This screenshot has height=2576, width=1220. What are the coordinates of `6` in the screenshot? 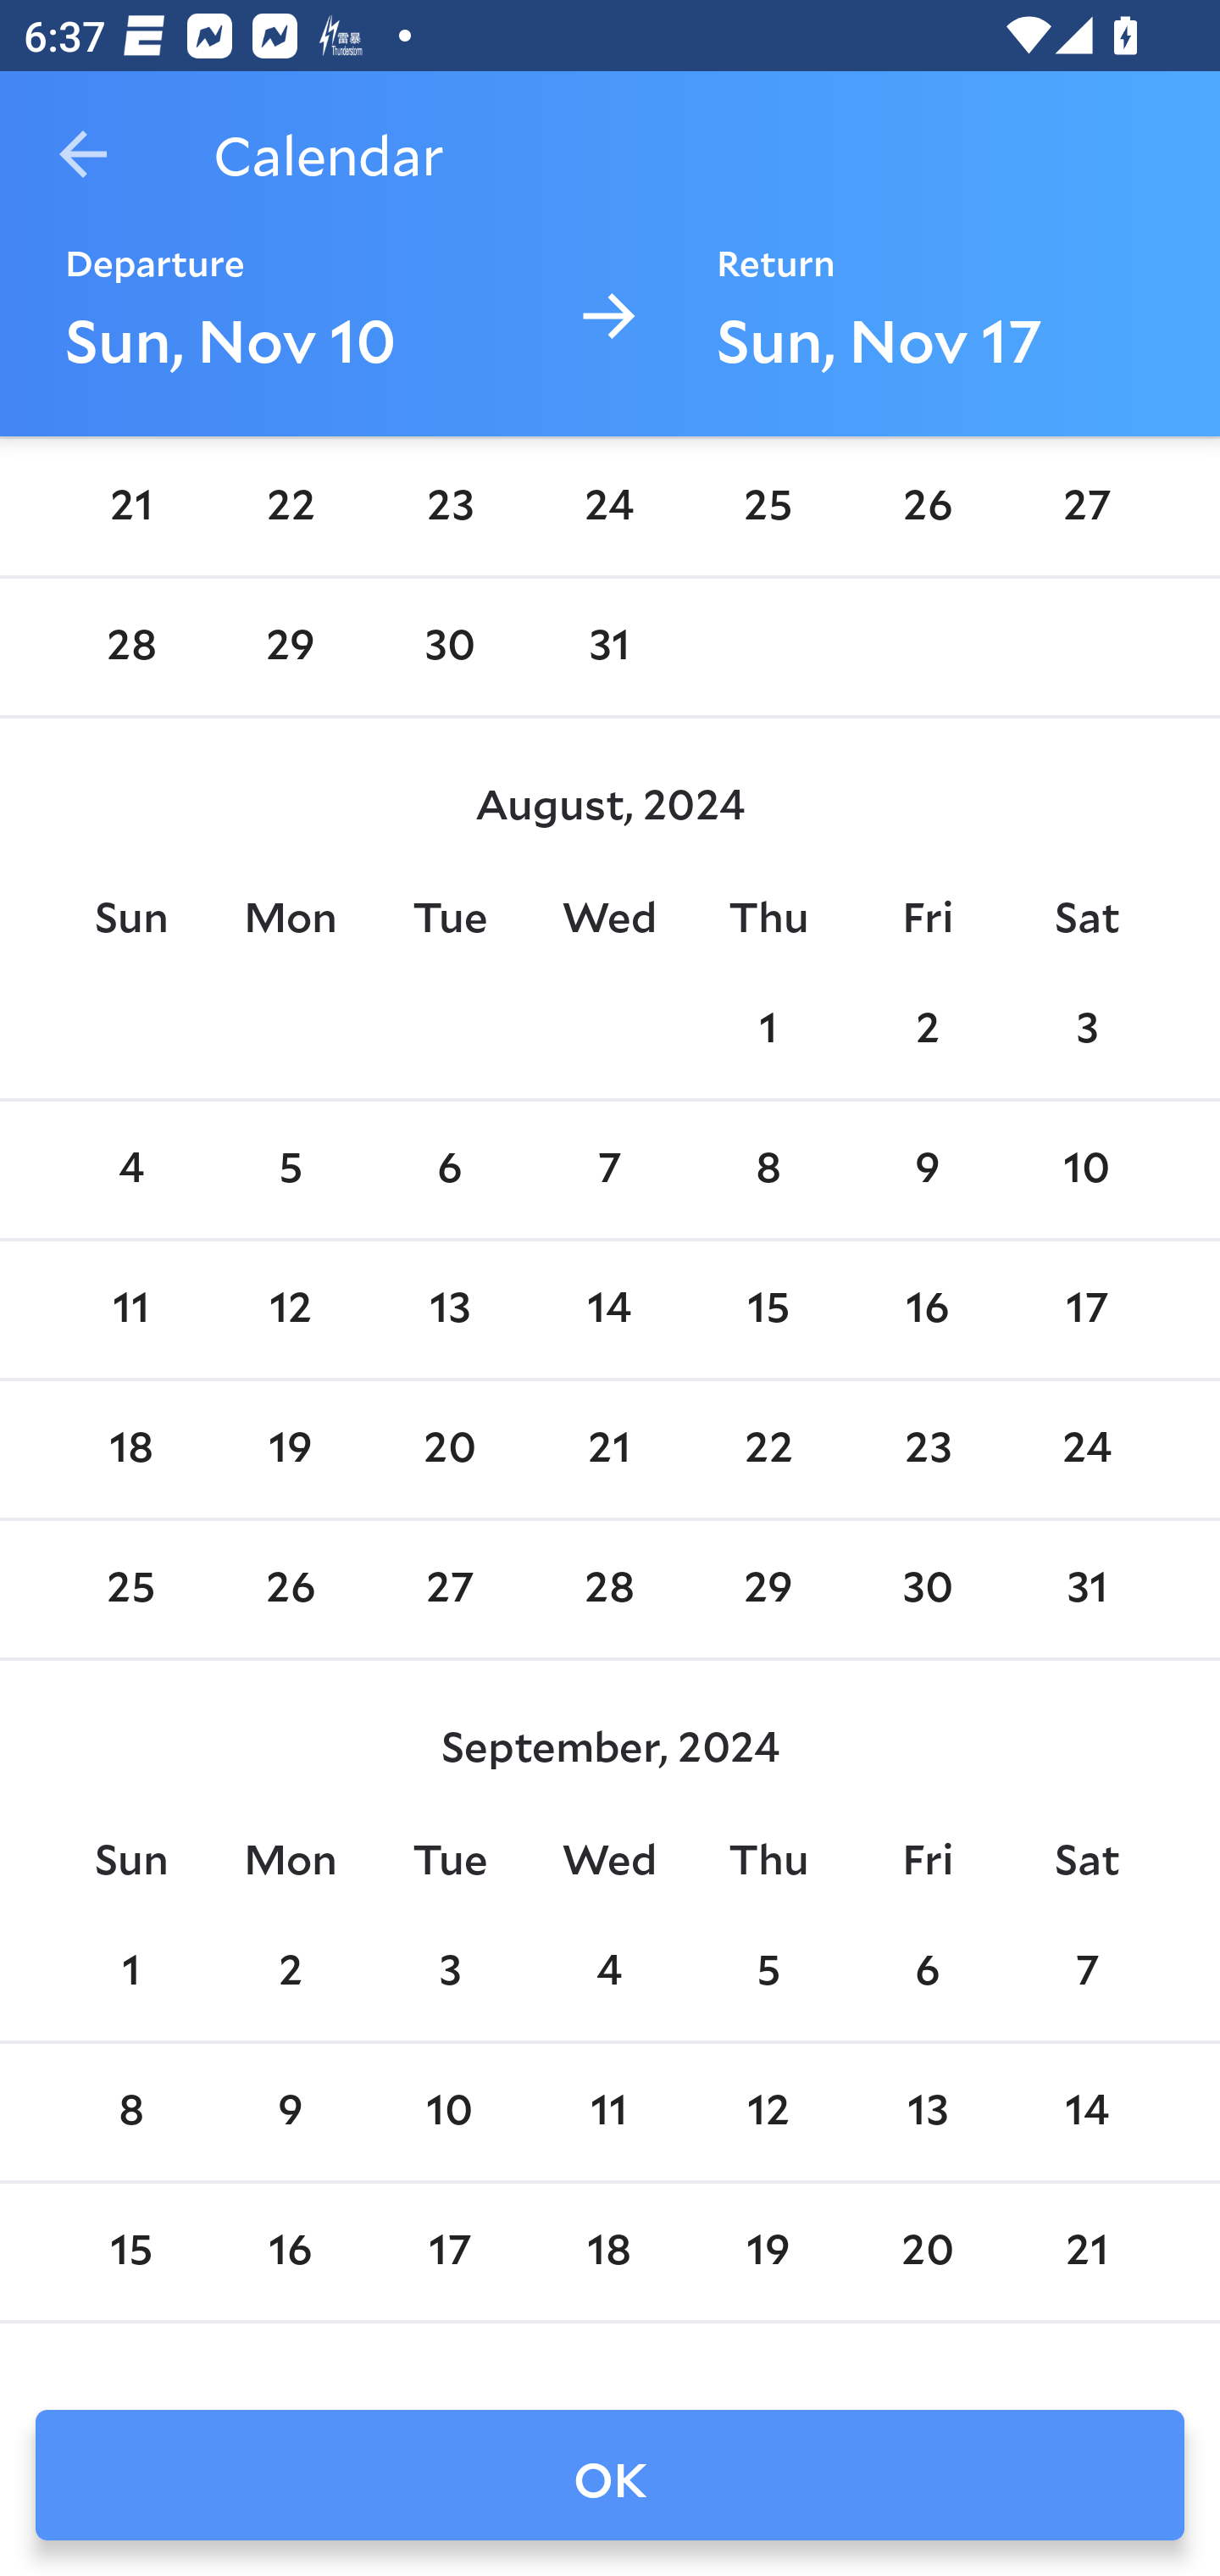 It's located at (449, 1169).